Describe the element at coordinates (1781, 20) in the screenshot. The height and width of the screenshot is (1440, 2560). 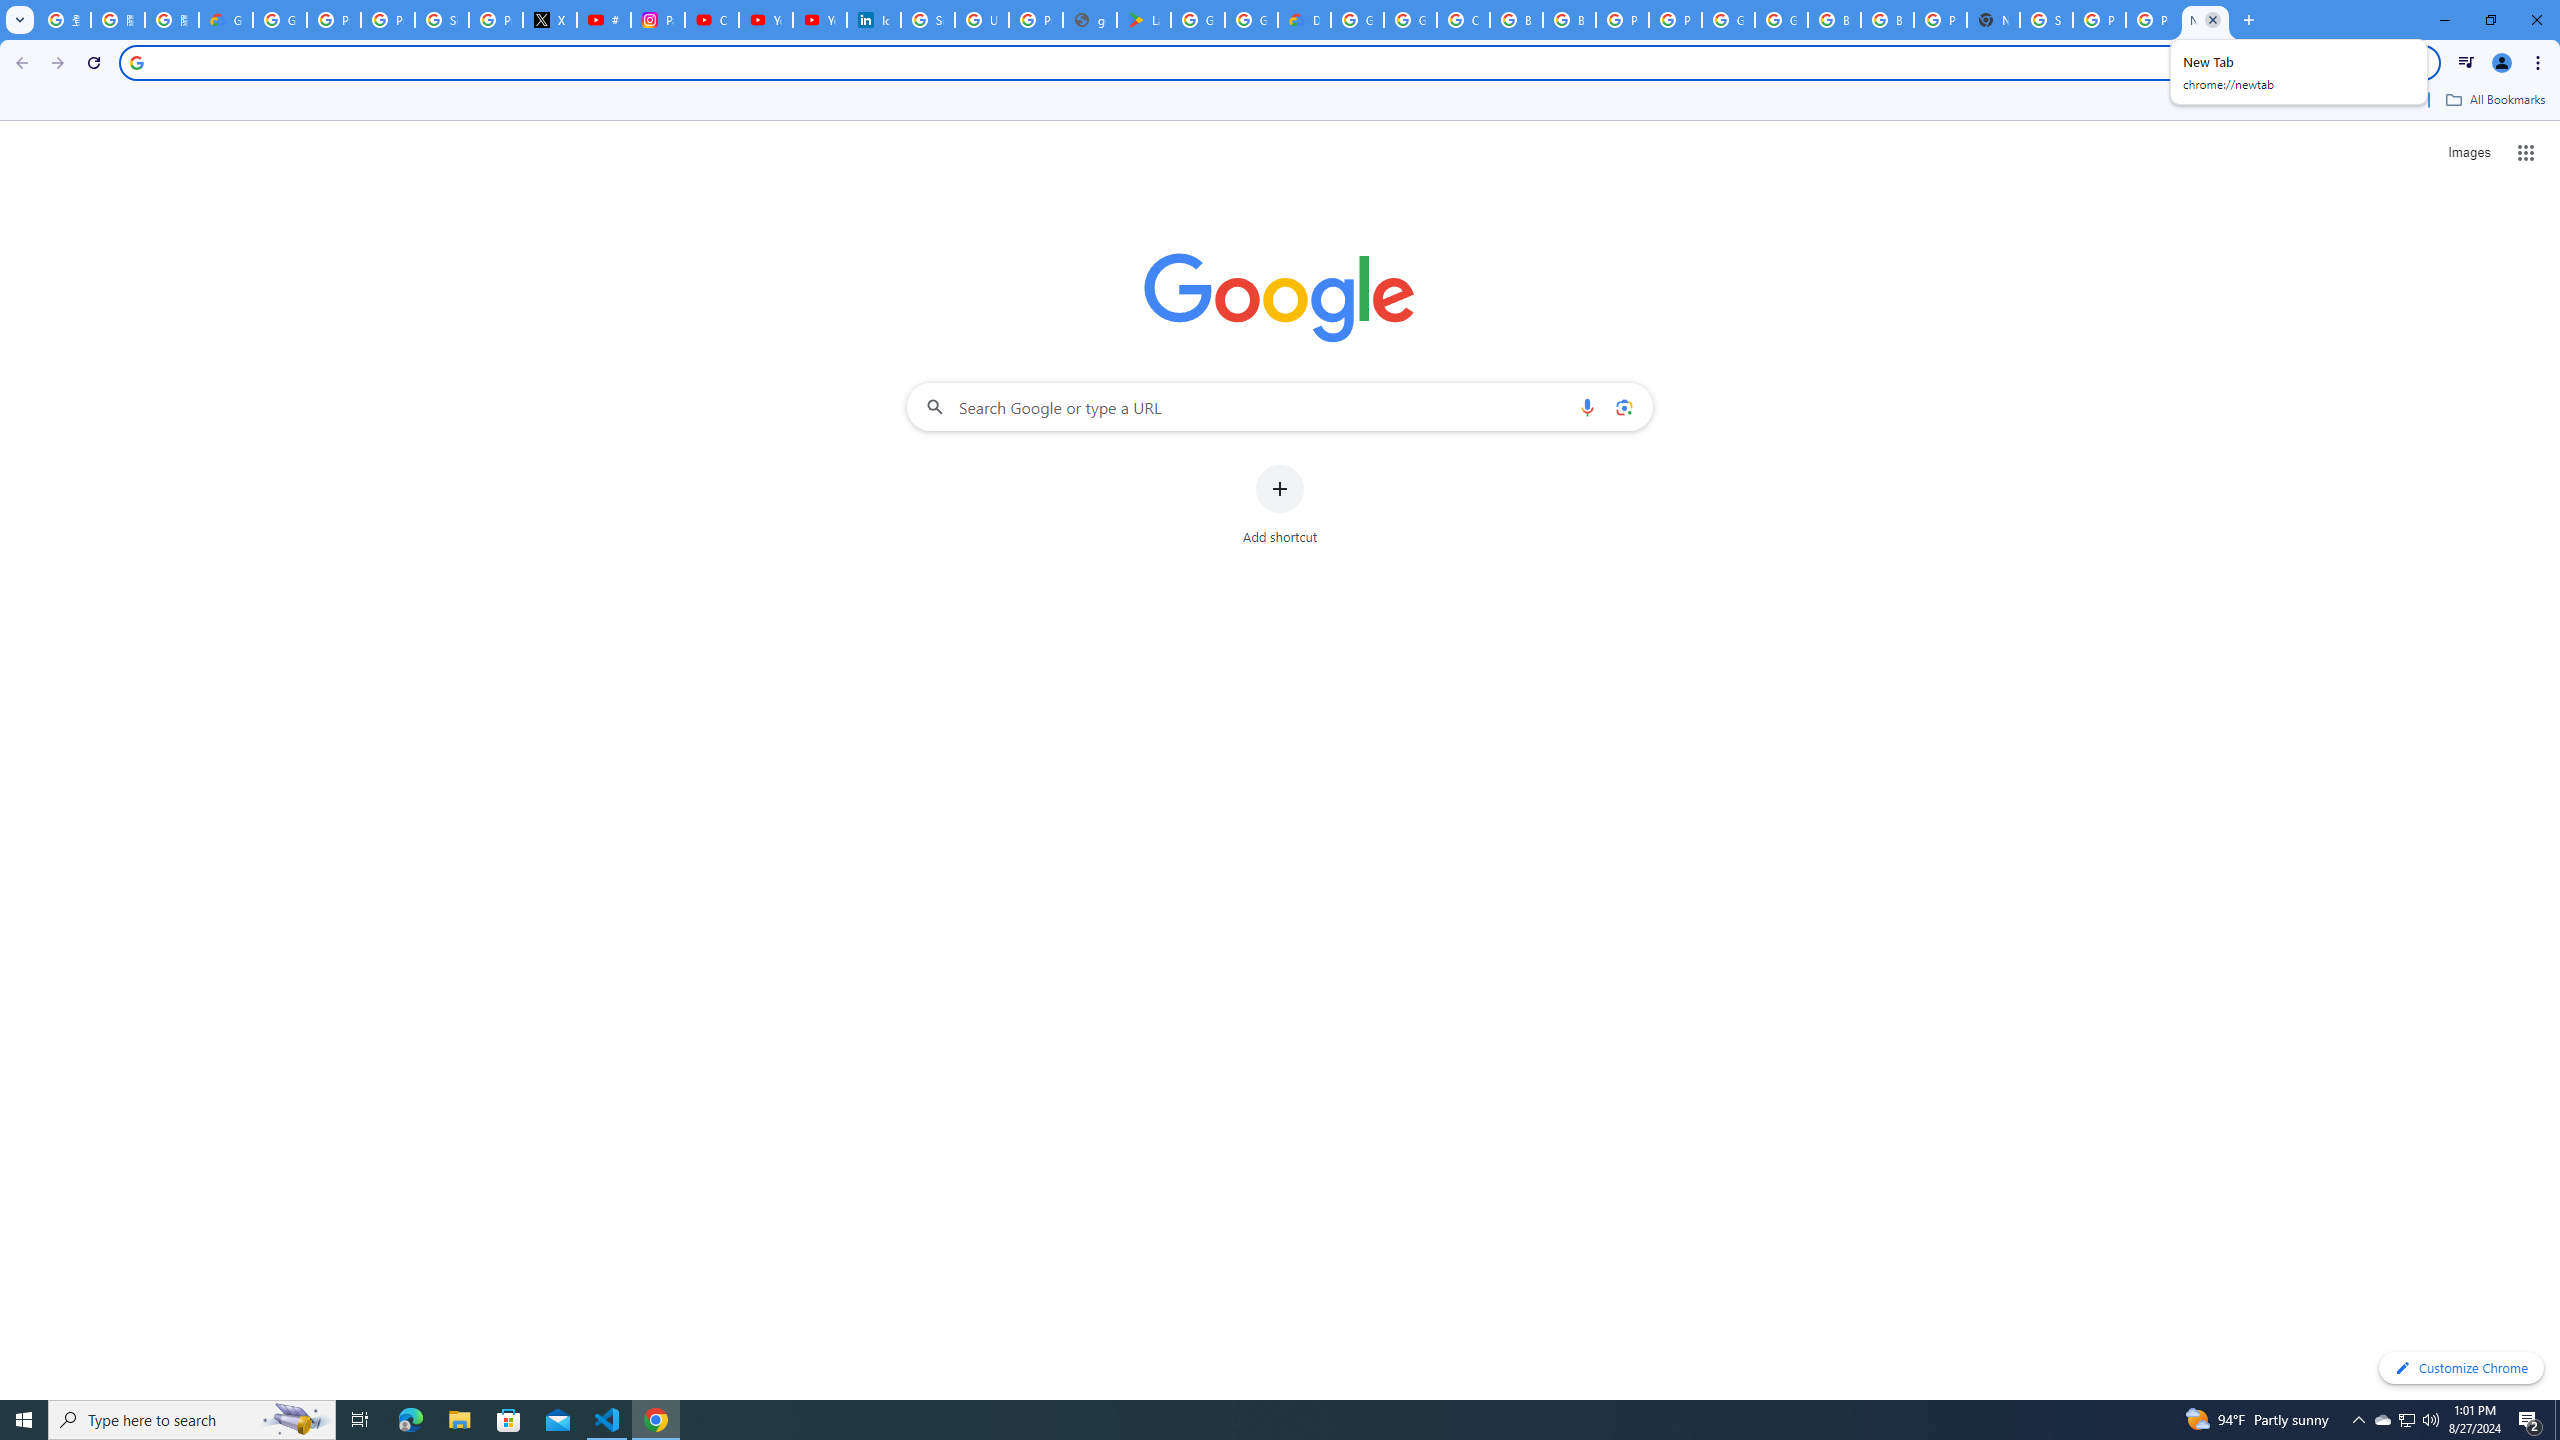
I see `Google Cloud Platform` at that location.